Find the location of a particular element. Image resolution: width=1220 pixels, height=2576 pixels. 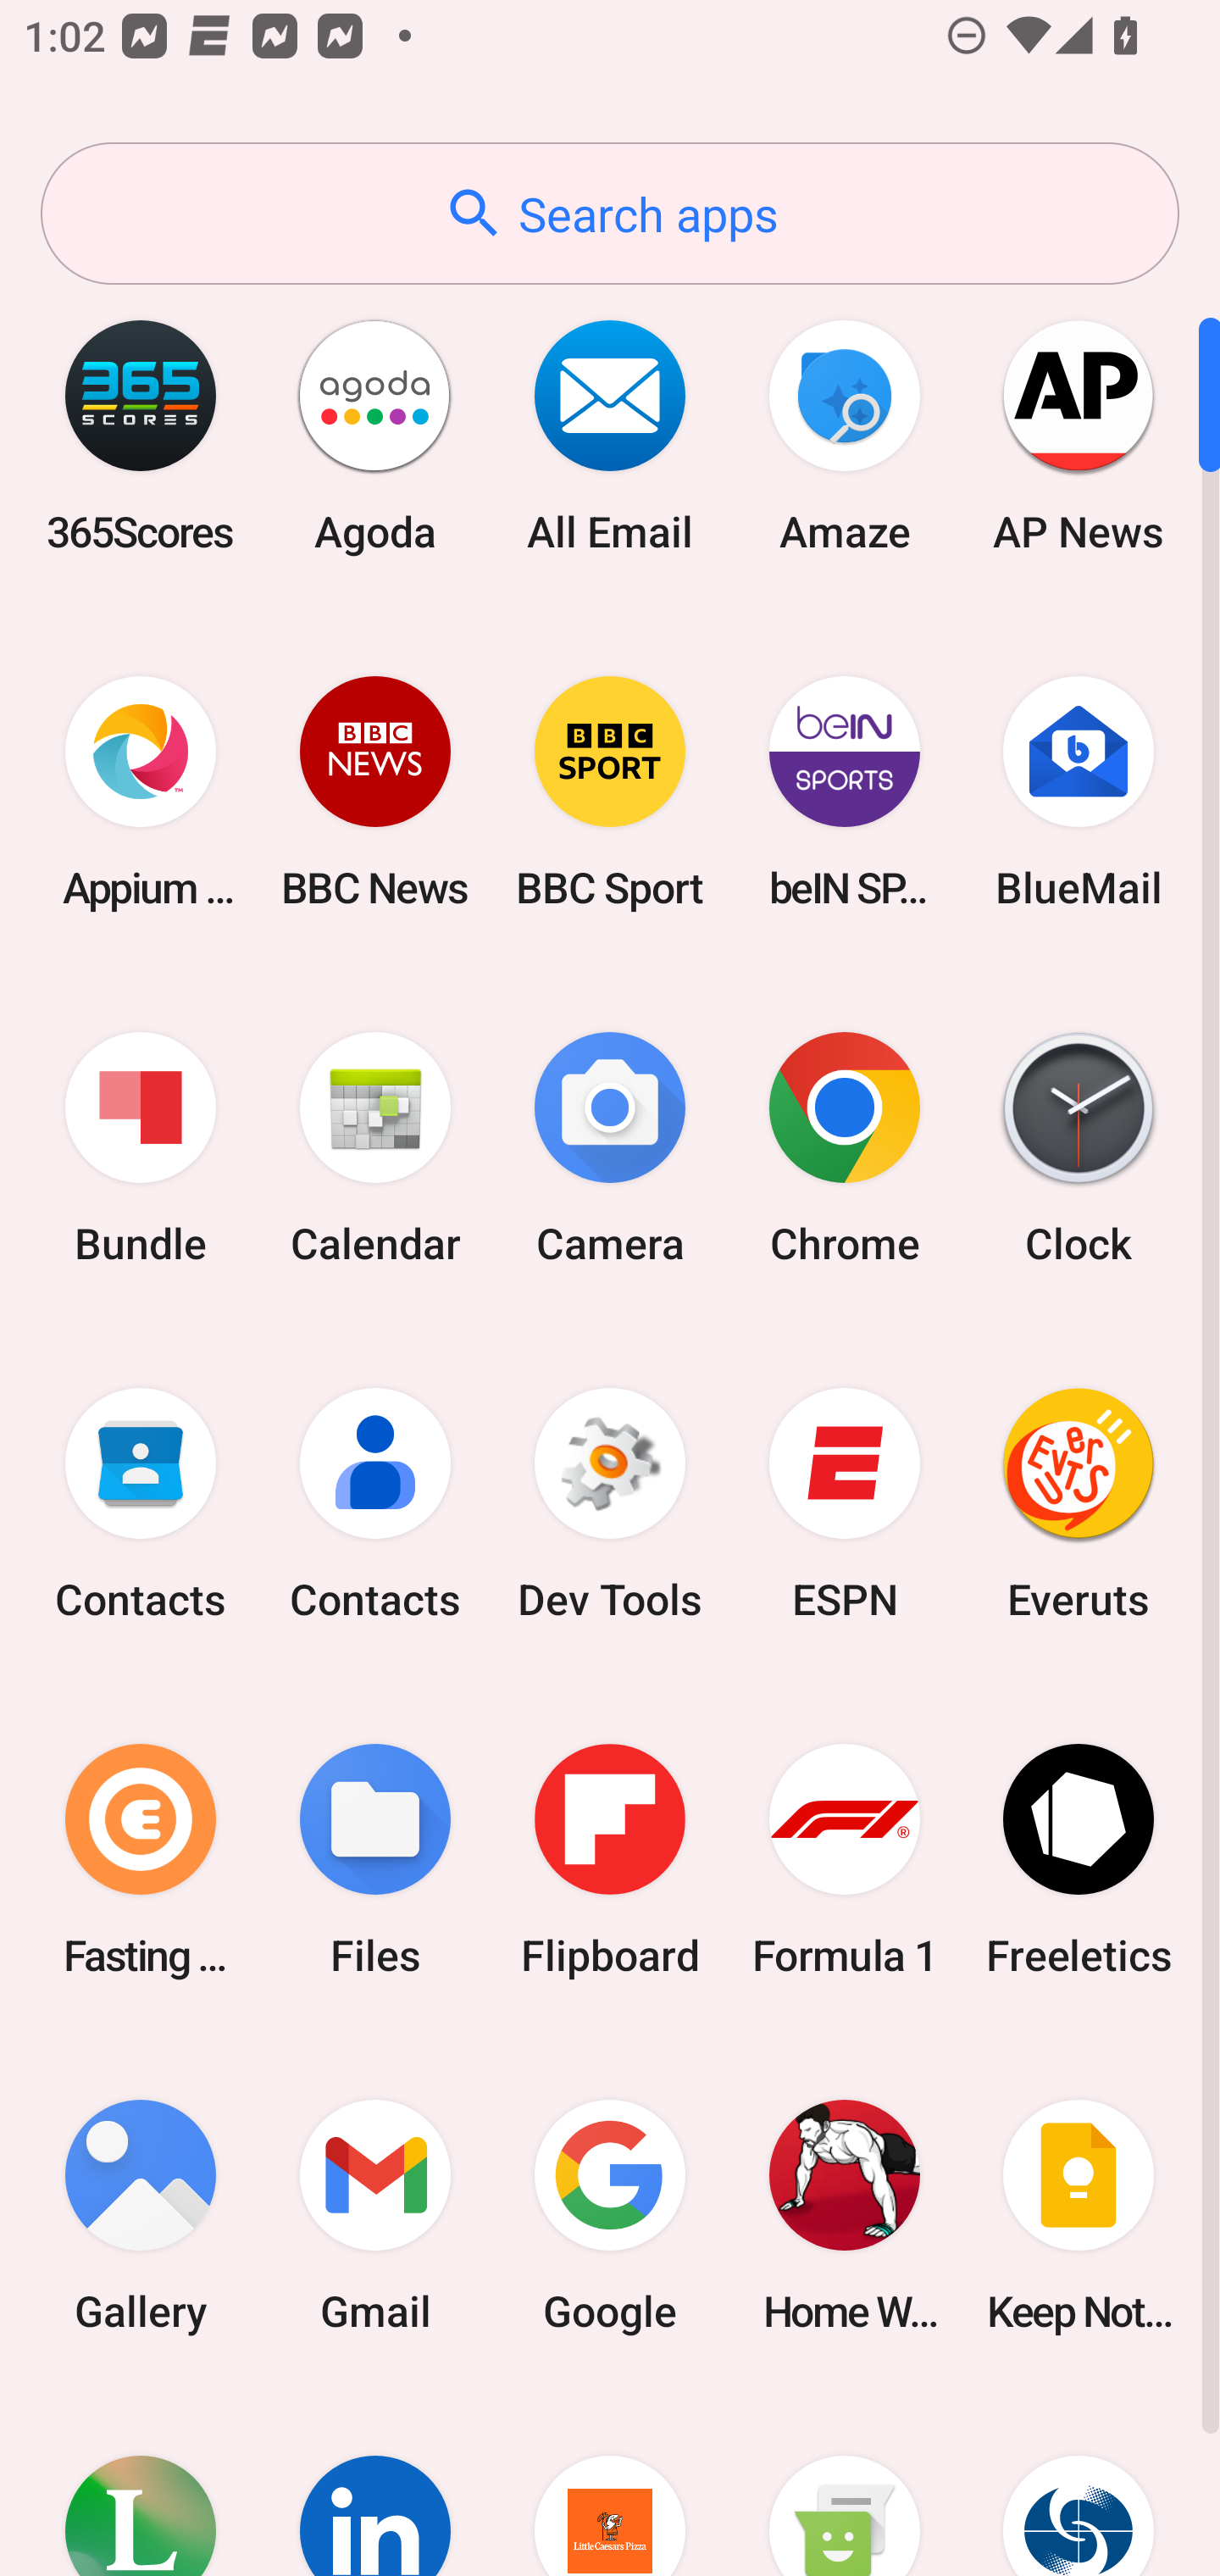

Fasting Coach is located at coordinates (141, 1859).